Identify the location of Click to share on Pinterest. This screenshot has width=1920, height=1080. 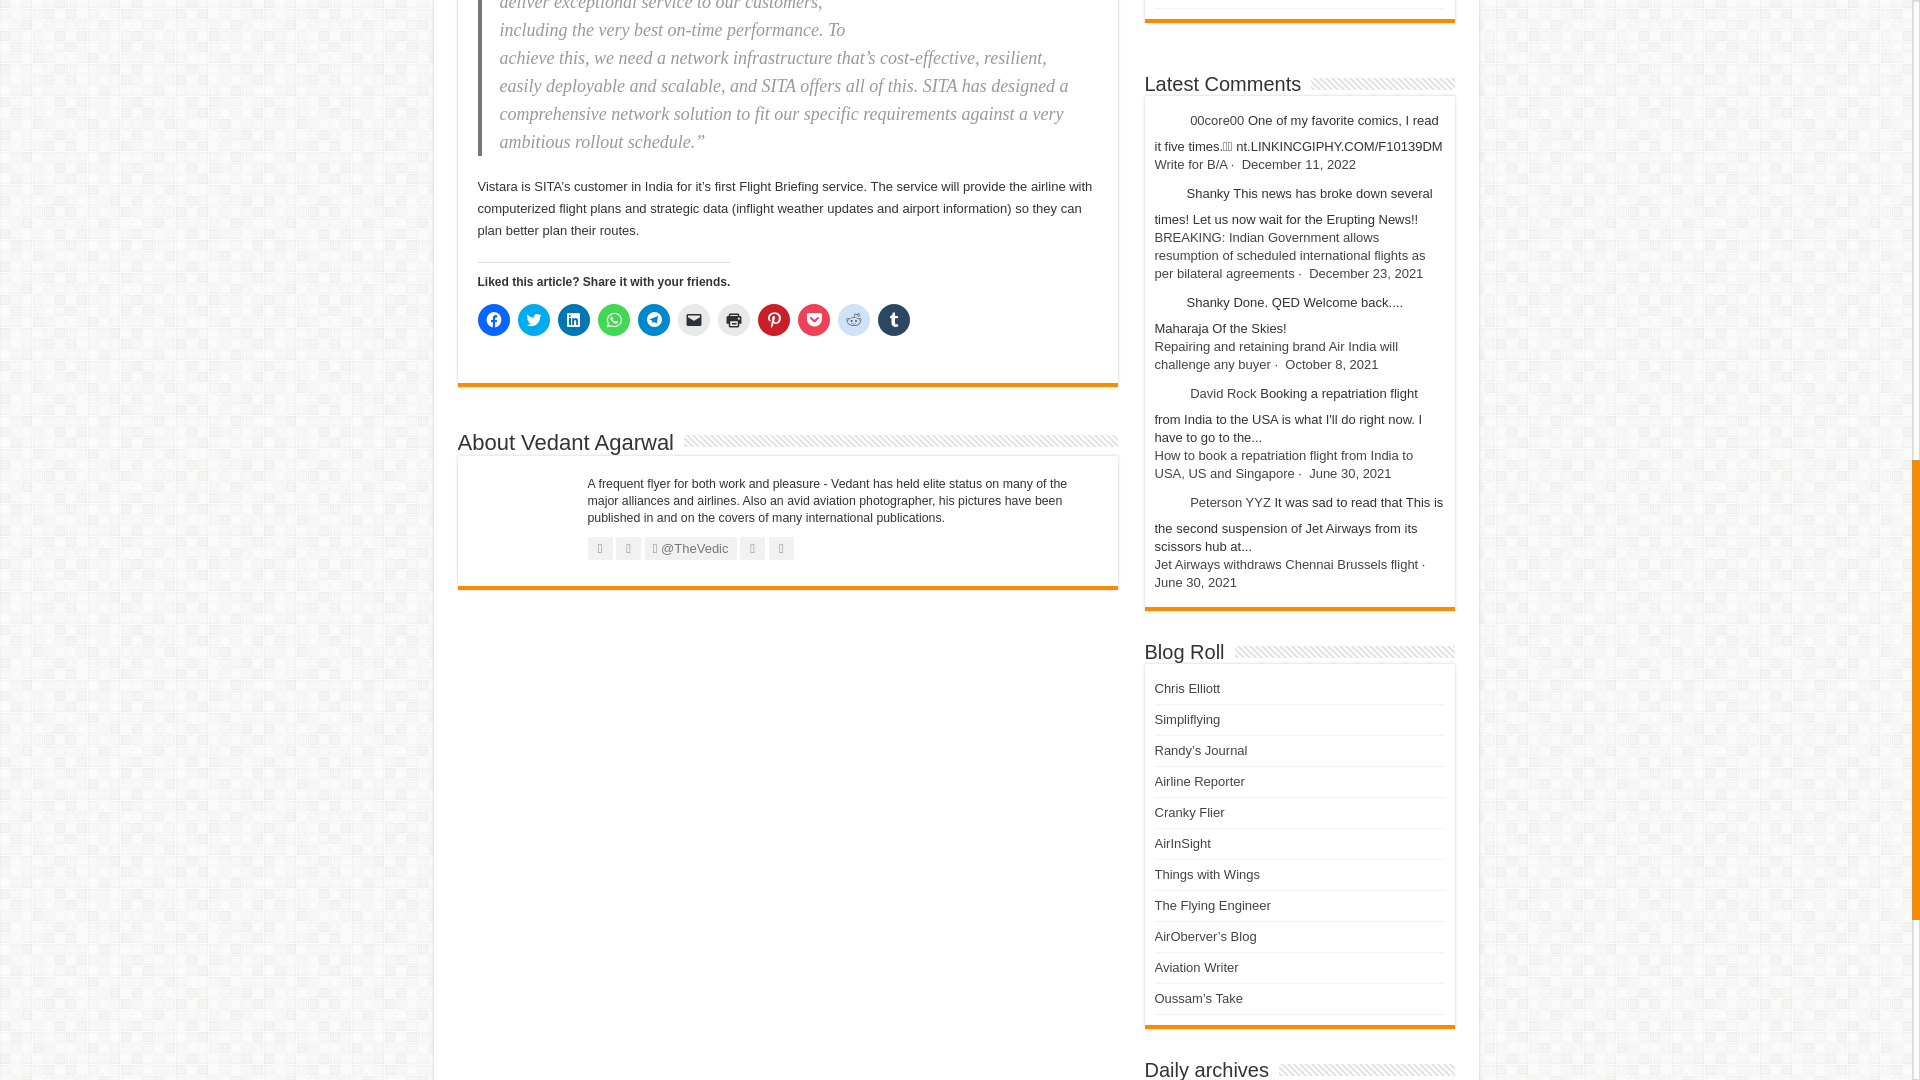
(774, 319).